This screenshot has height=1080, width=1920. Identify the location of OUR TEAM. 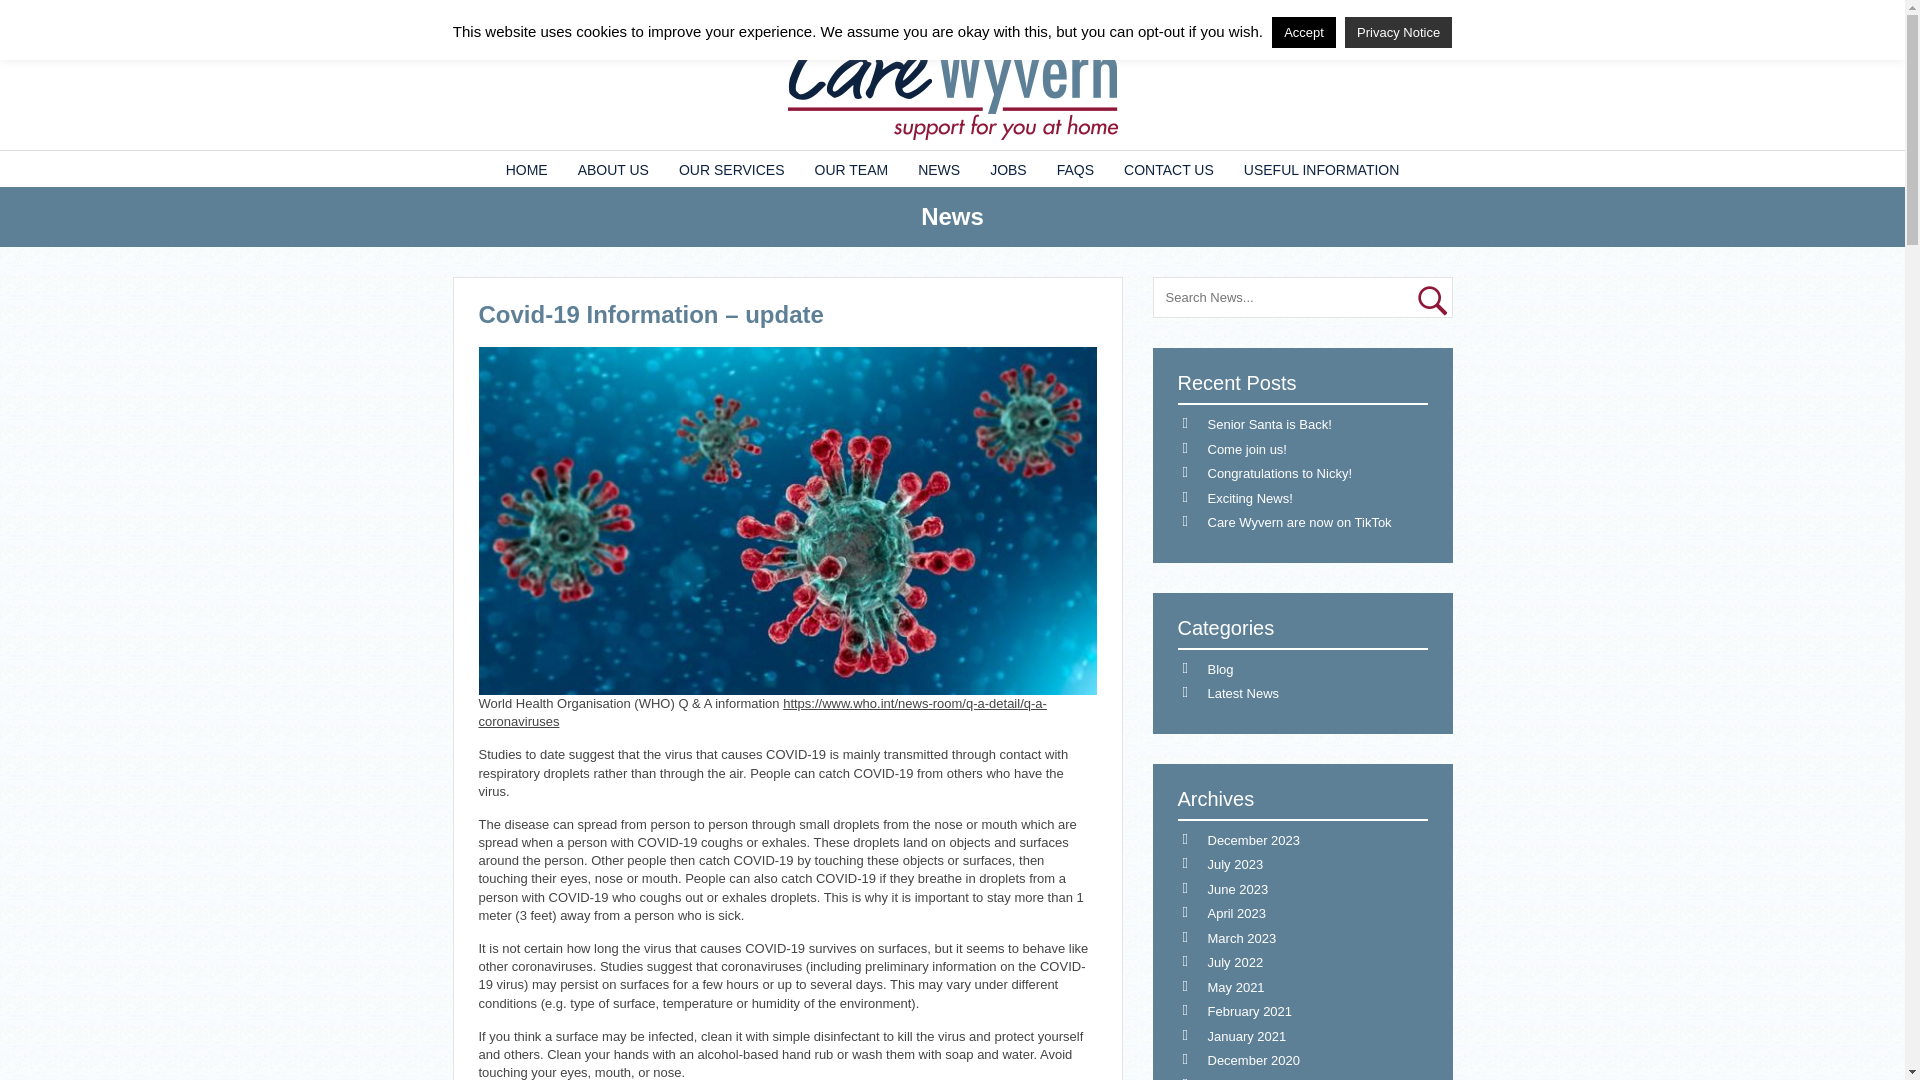
(852, 168).